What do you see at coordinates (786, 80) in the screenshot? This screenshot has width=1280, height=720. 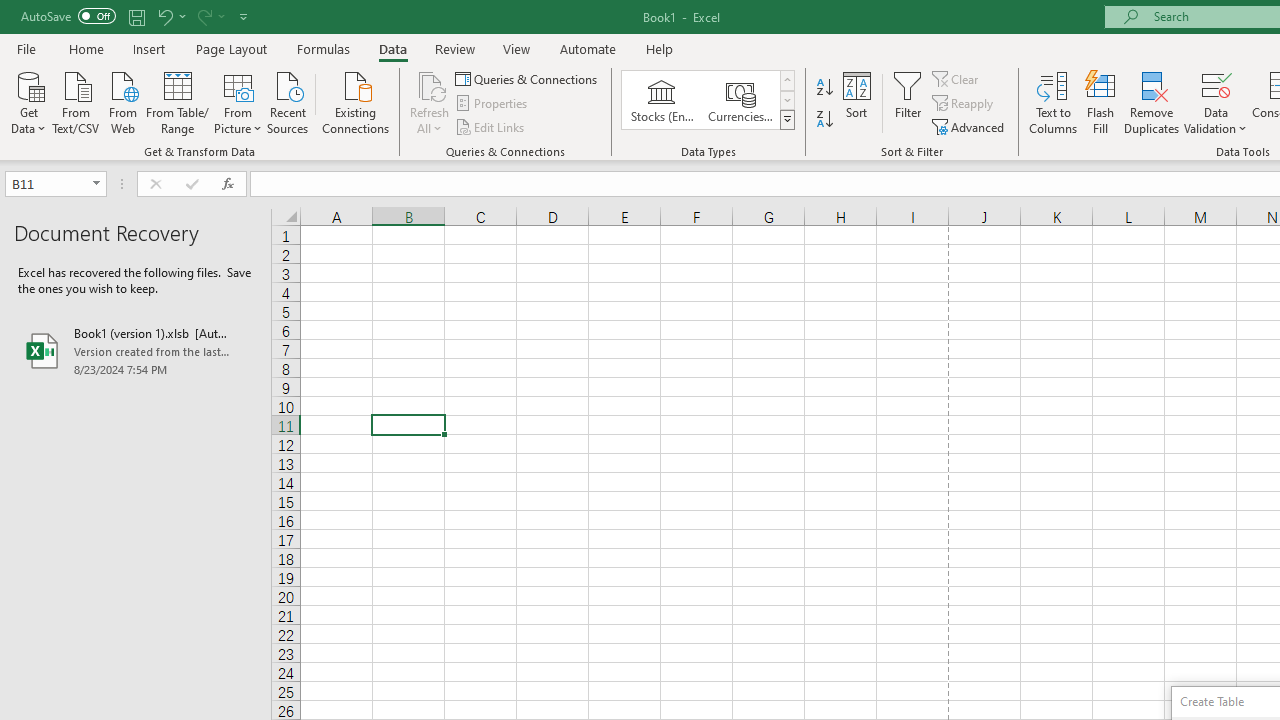 I see `Row up` at bounding box center [786, 80].